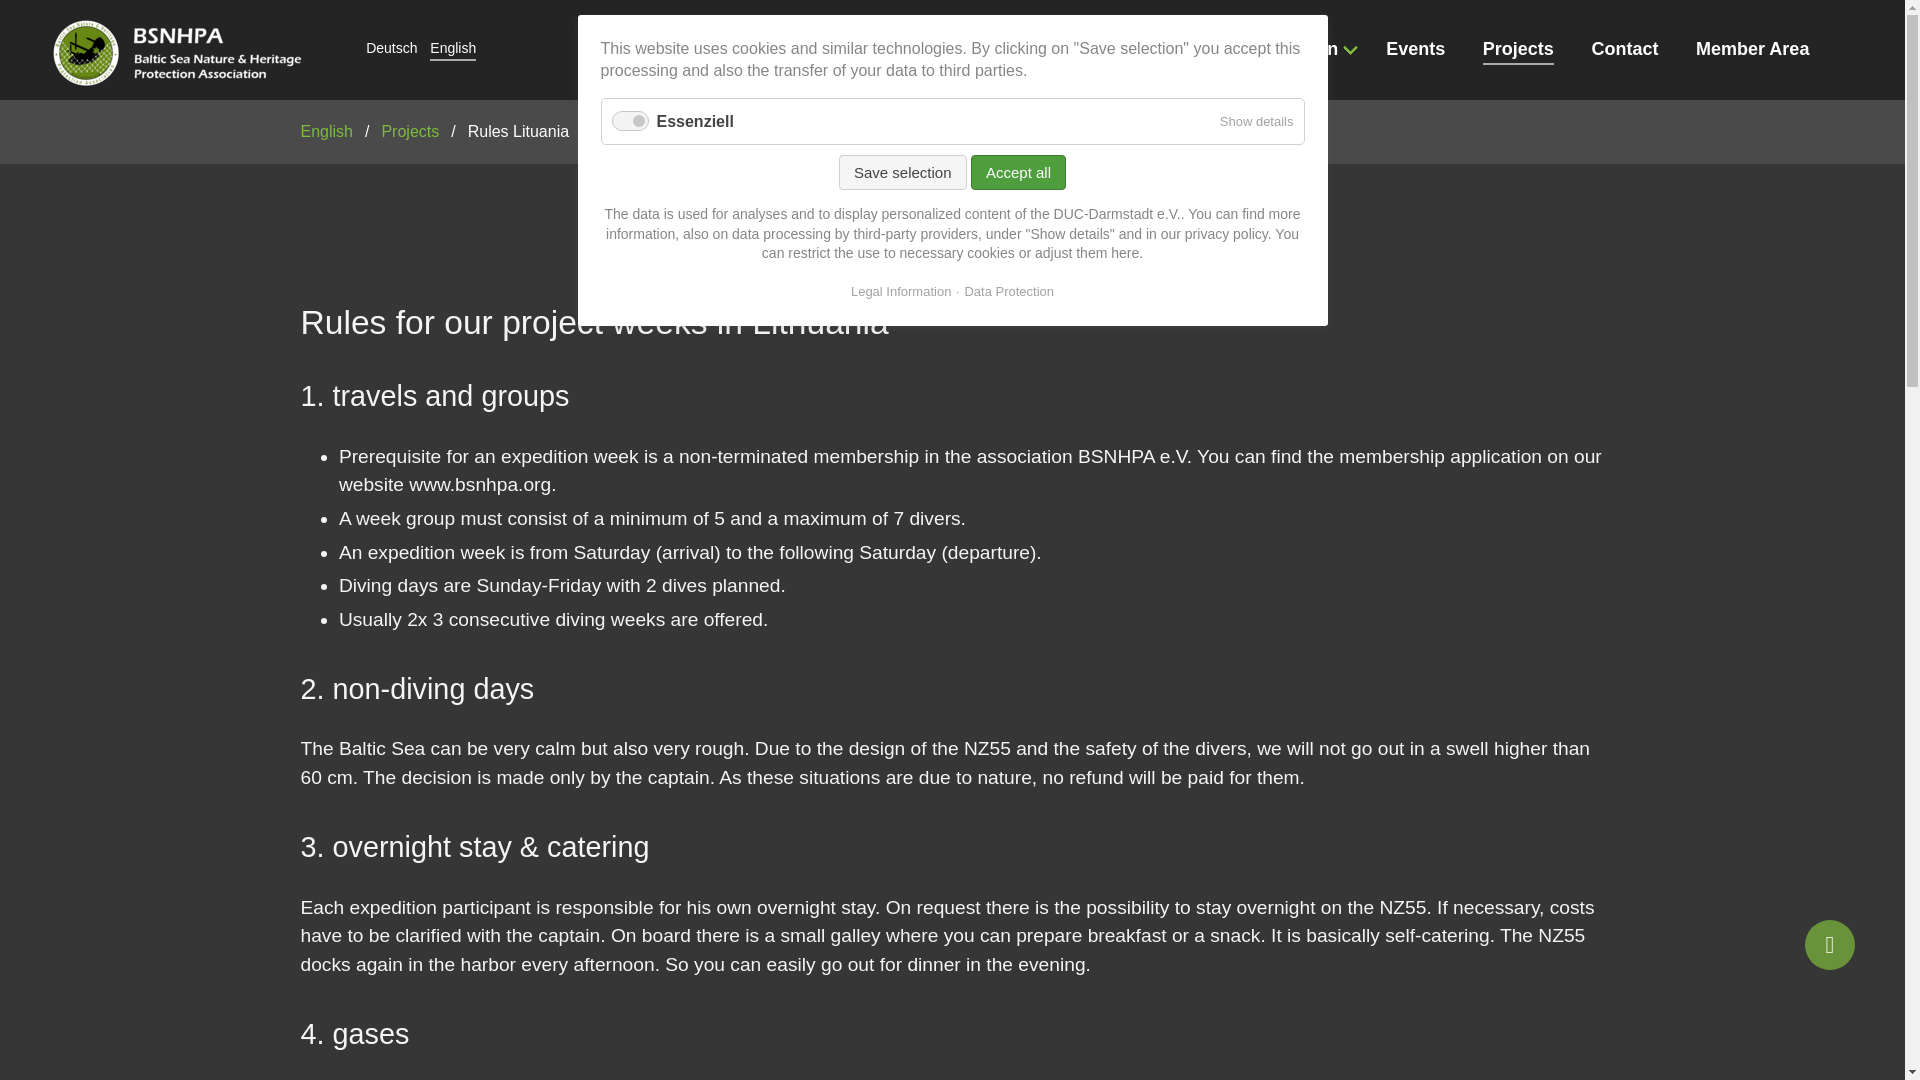 This screenshot has height=1080, width=1920. What do you see at coordinates (518, 131) in the screenshot?
I see `Rules Lituania` at bounding box center [518, 131].